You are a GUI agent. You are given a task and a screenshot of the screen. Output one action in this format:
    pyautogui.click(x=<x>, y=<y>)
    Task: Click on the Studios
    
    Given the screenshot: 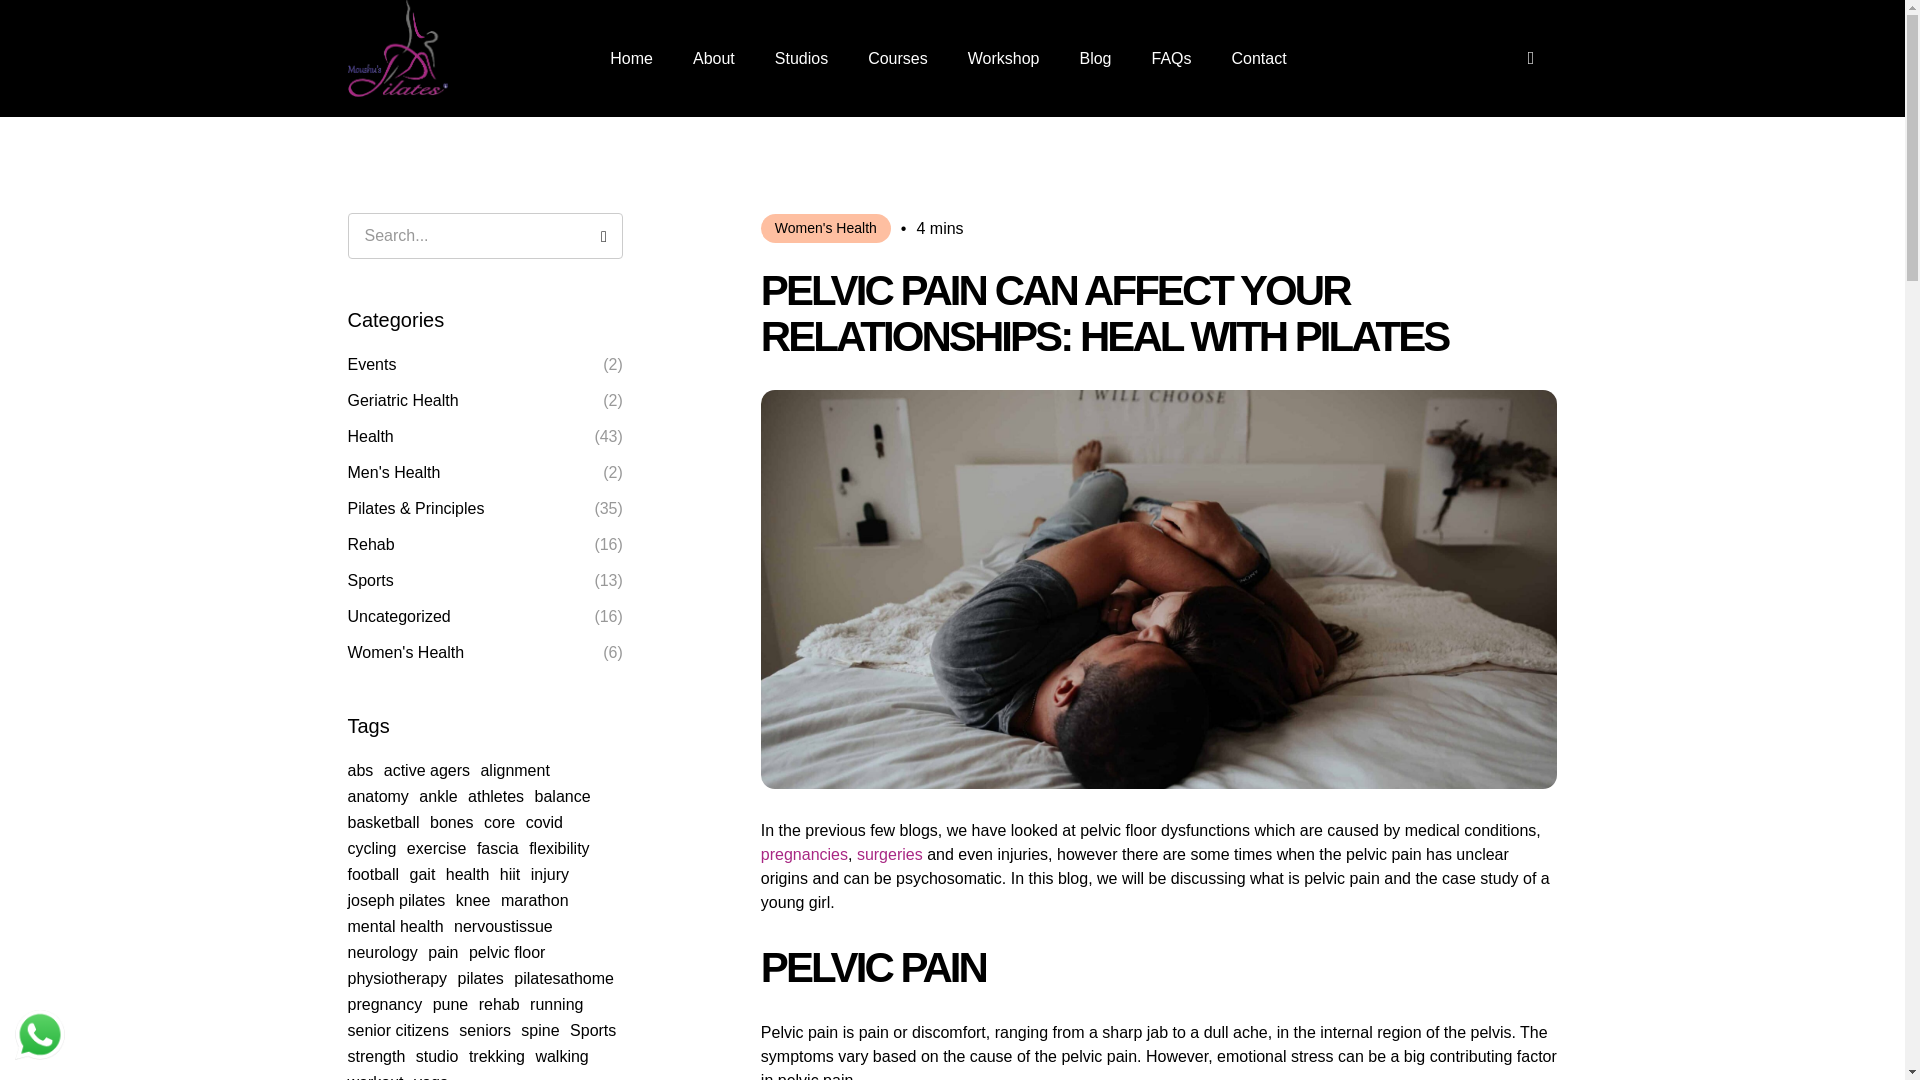 What is the action you would take?
    pyautogui.click(x=801, y=58)
    